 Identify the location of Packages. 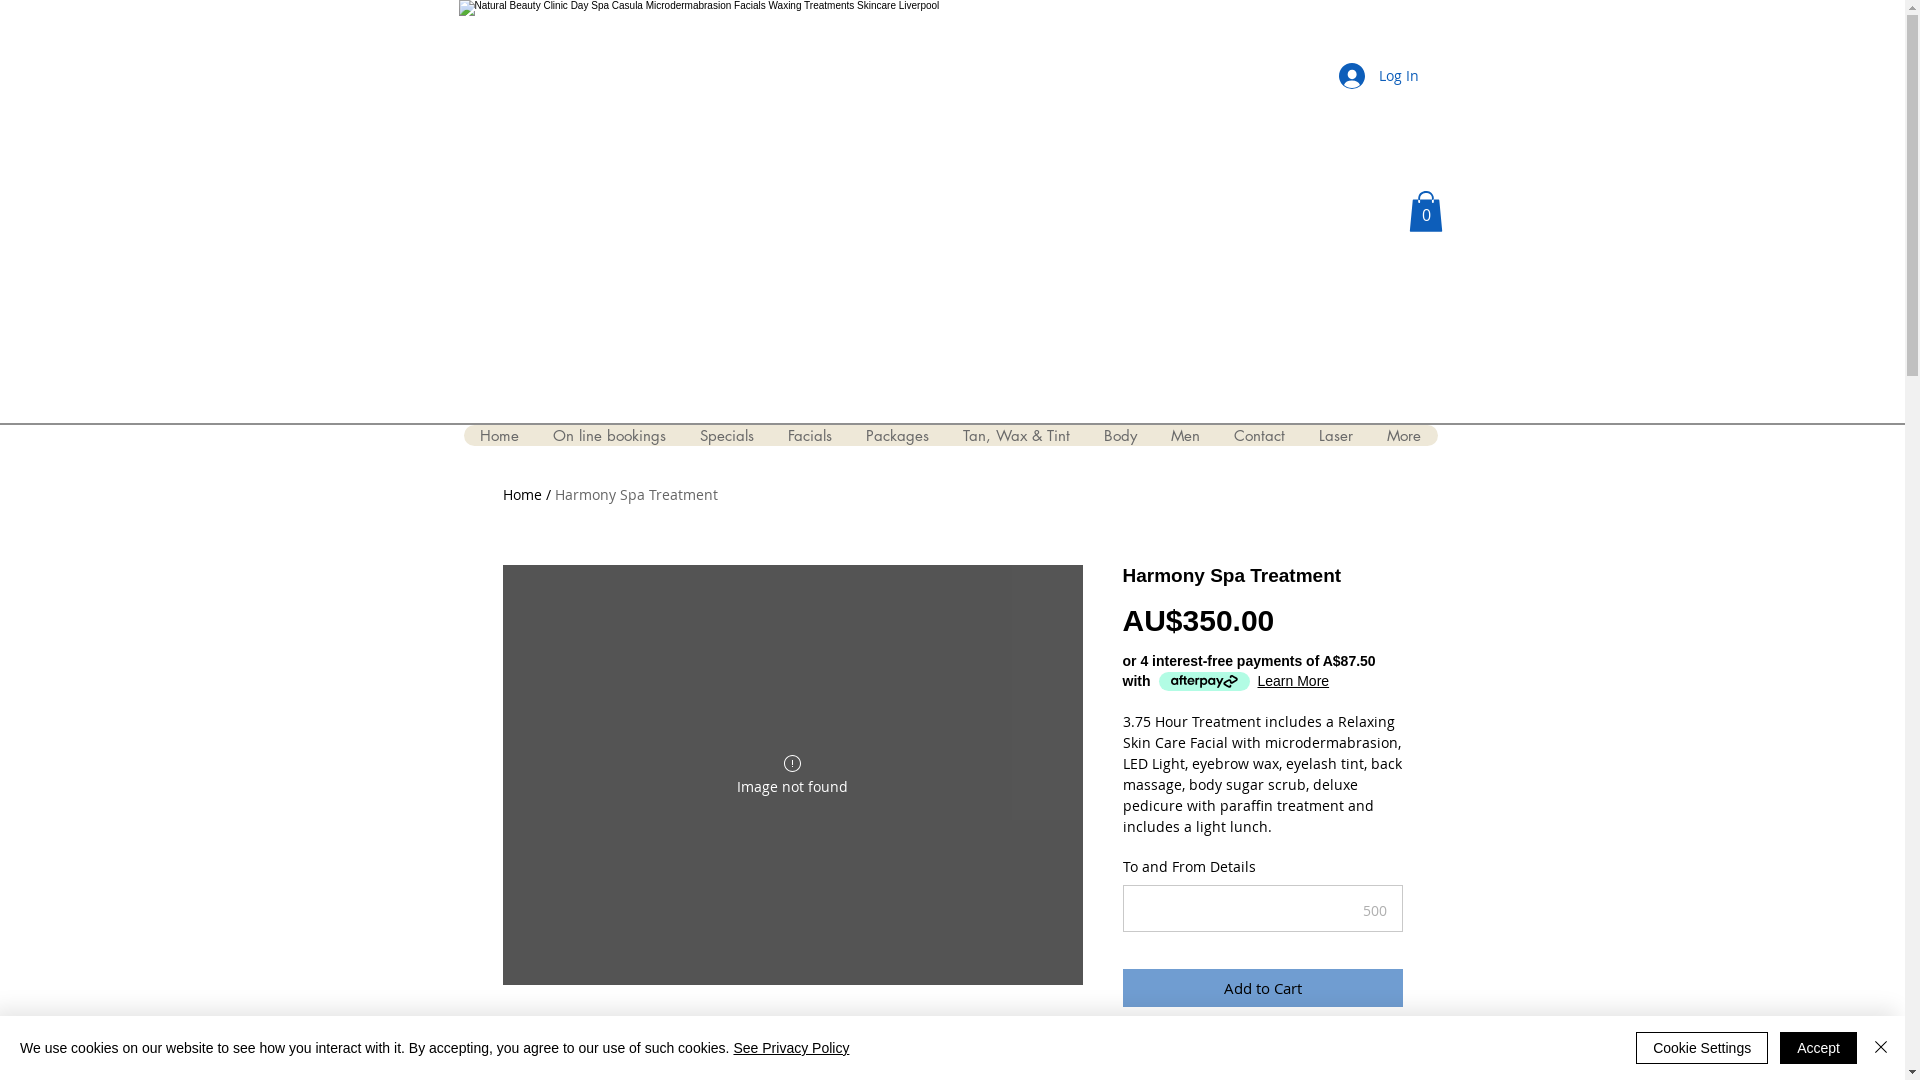
(896, 436).